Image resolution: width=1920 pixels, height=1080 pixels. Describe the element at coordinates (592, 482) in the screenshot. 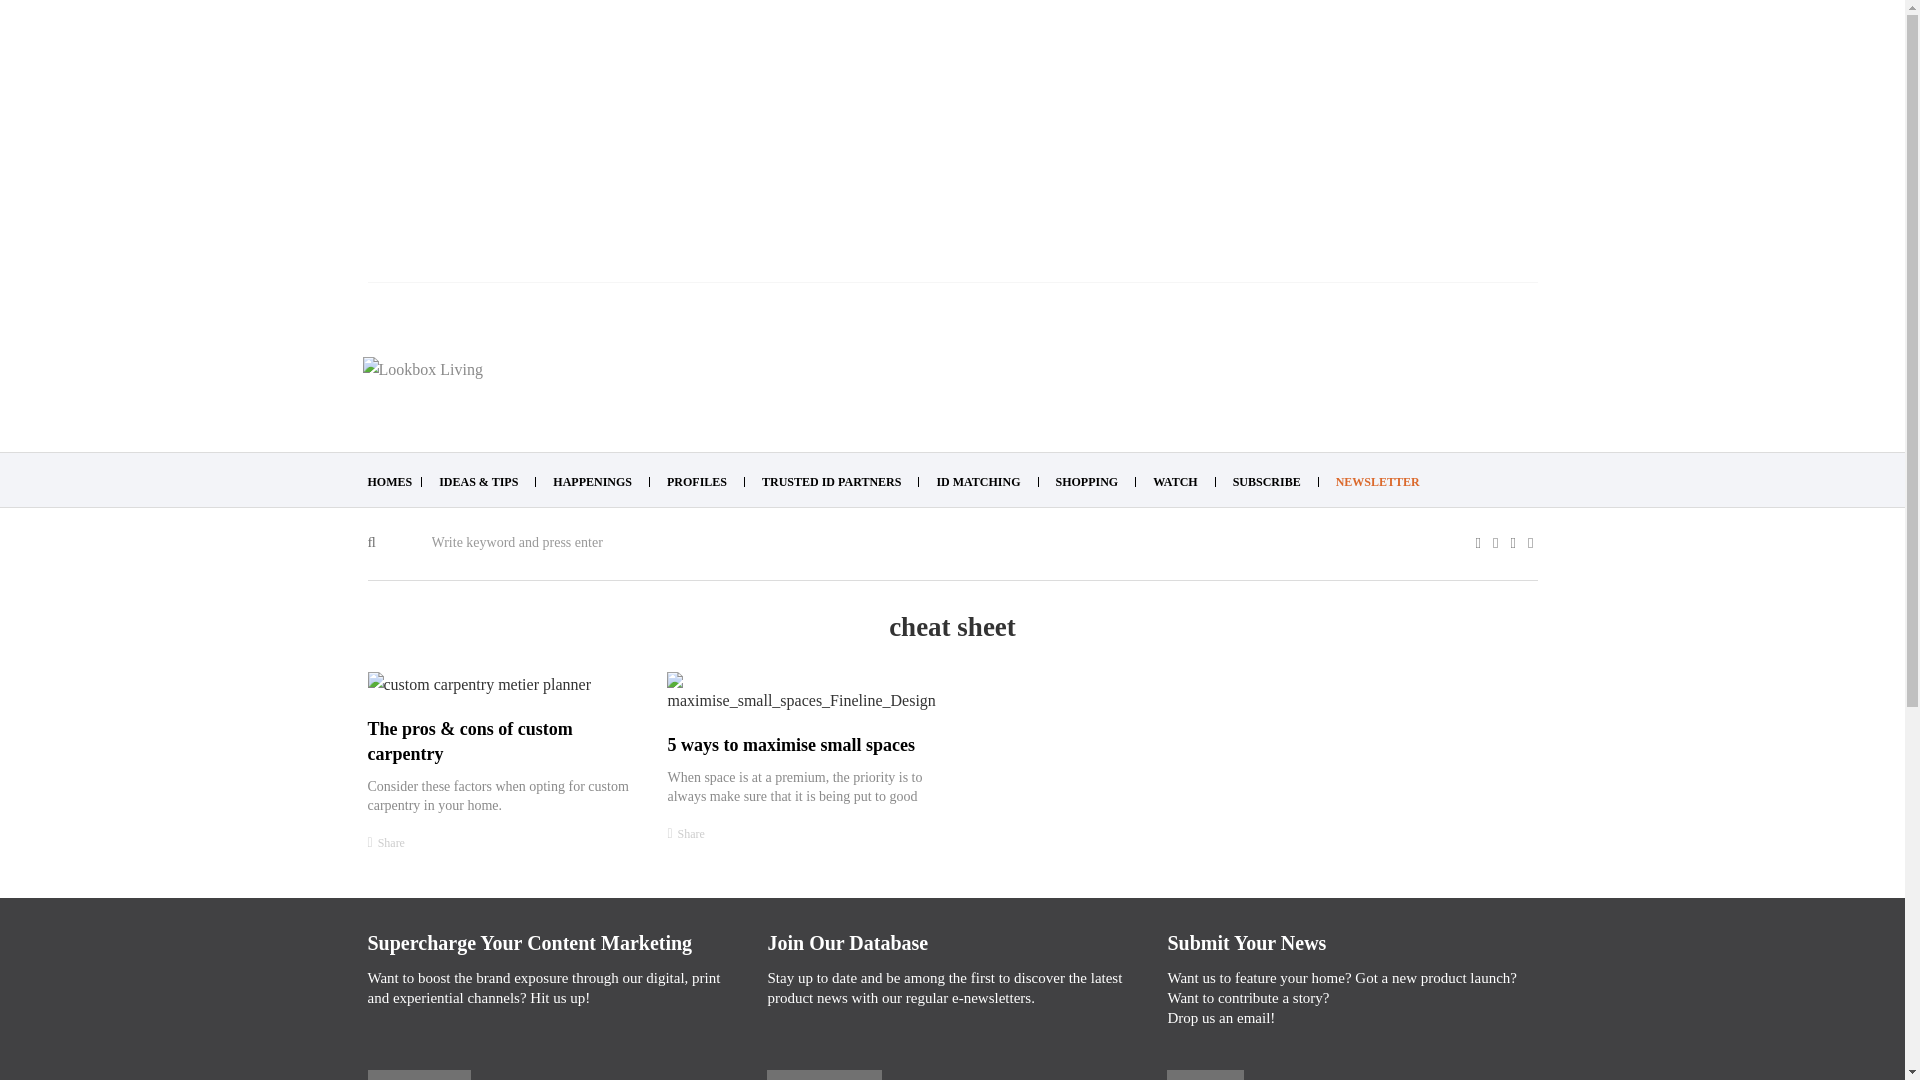

I see `HAPPENINGS` at that location.